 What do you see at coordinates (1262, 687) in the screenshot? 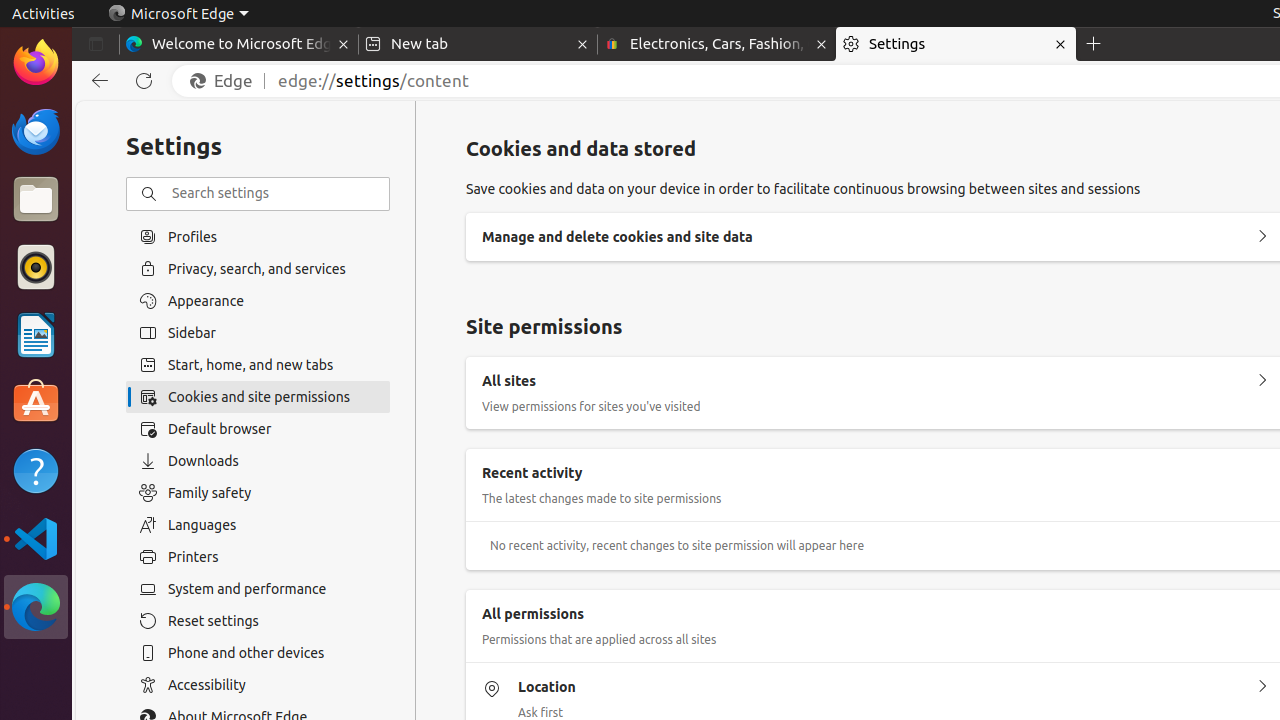
I see `Location` at bounding box center [1262, 687].